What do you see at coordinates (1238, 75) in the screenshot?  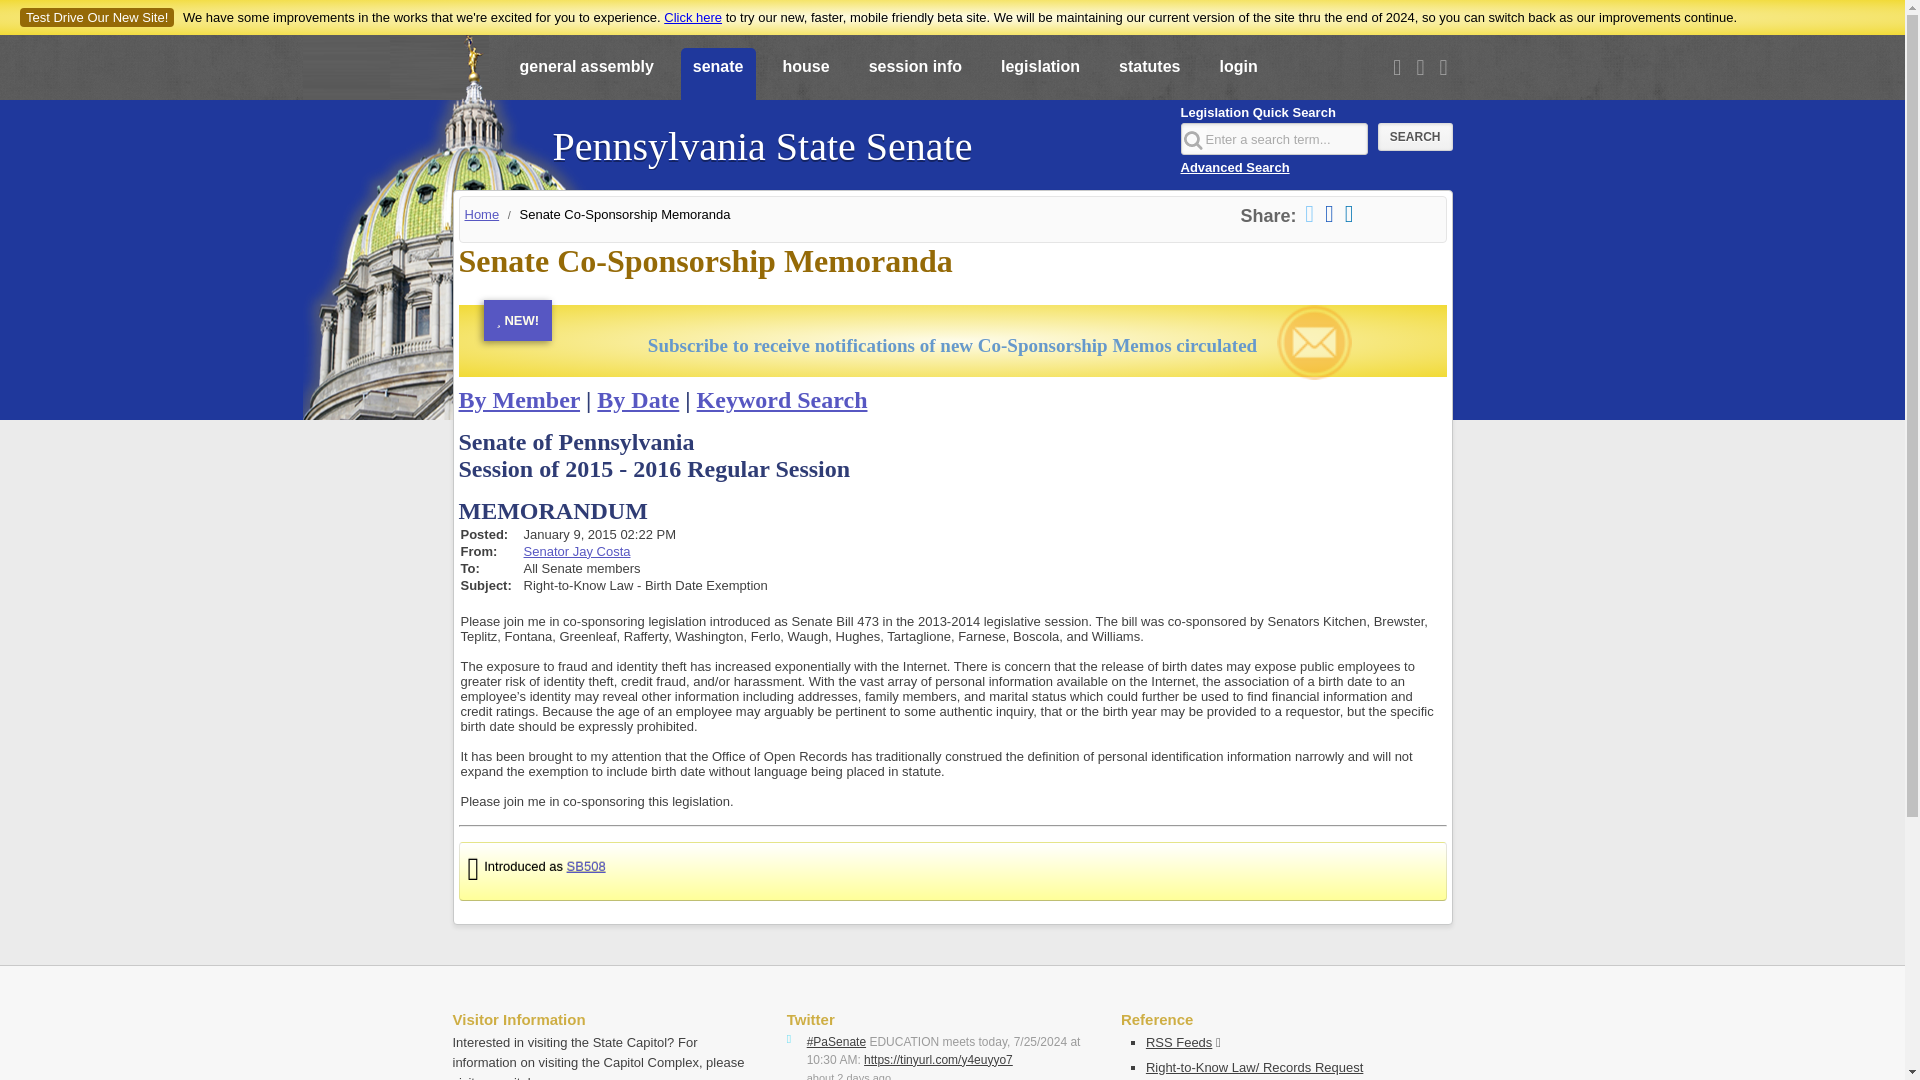 I see `login` at bounding box center [1238, 75].